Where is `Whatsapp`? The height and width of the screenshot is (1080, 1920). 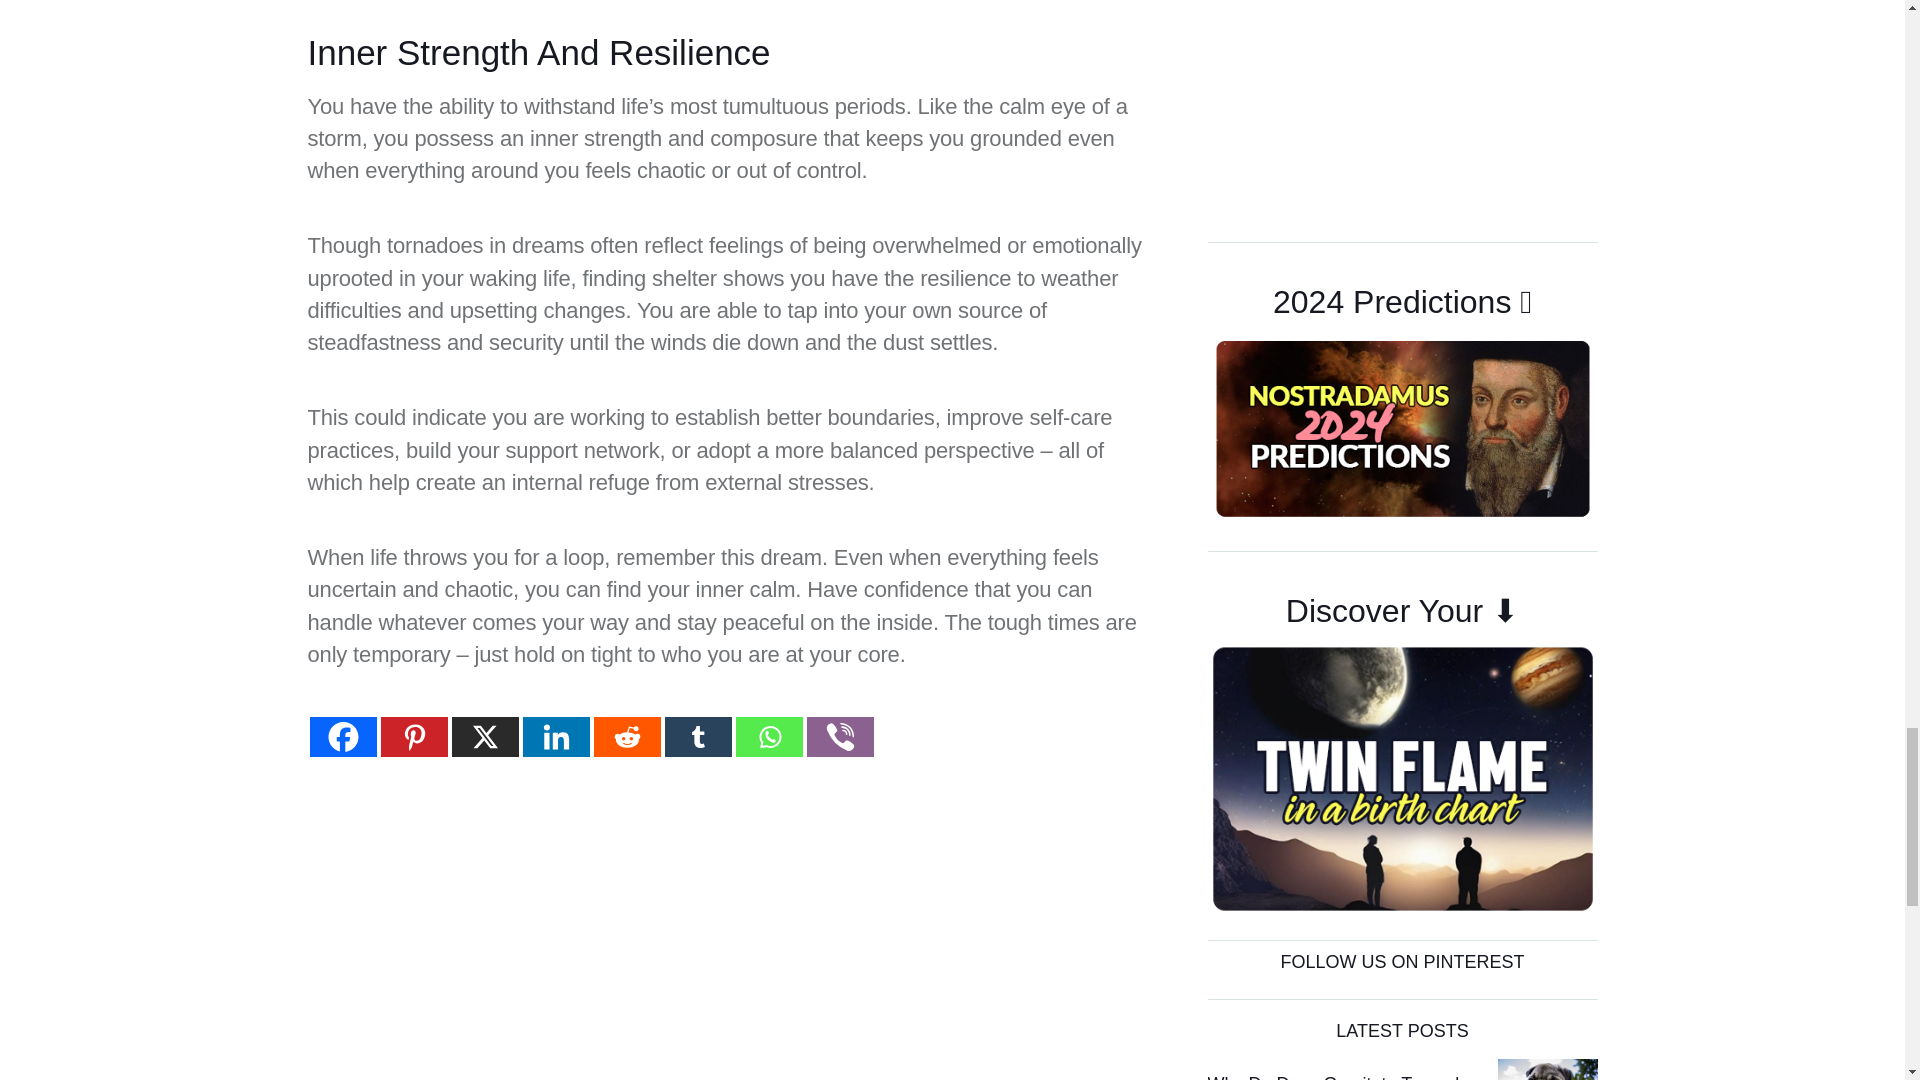 Whatsapp is located at coordinates (768, 737).